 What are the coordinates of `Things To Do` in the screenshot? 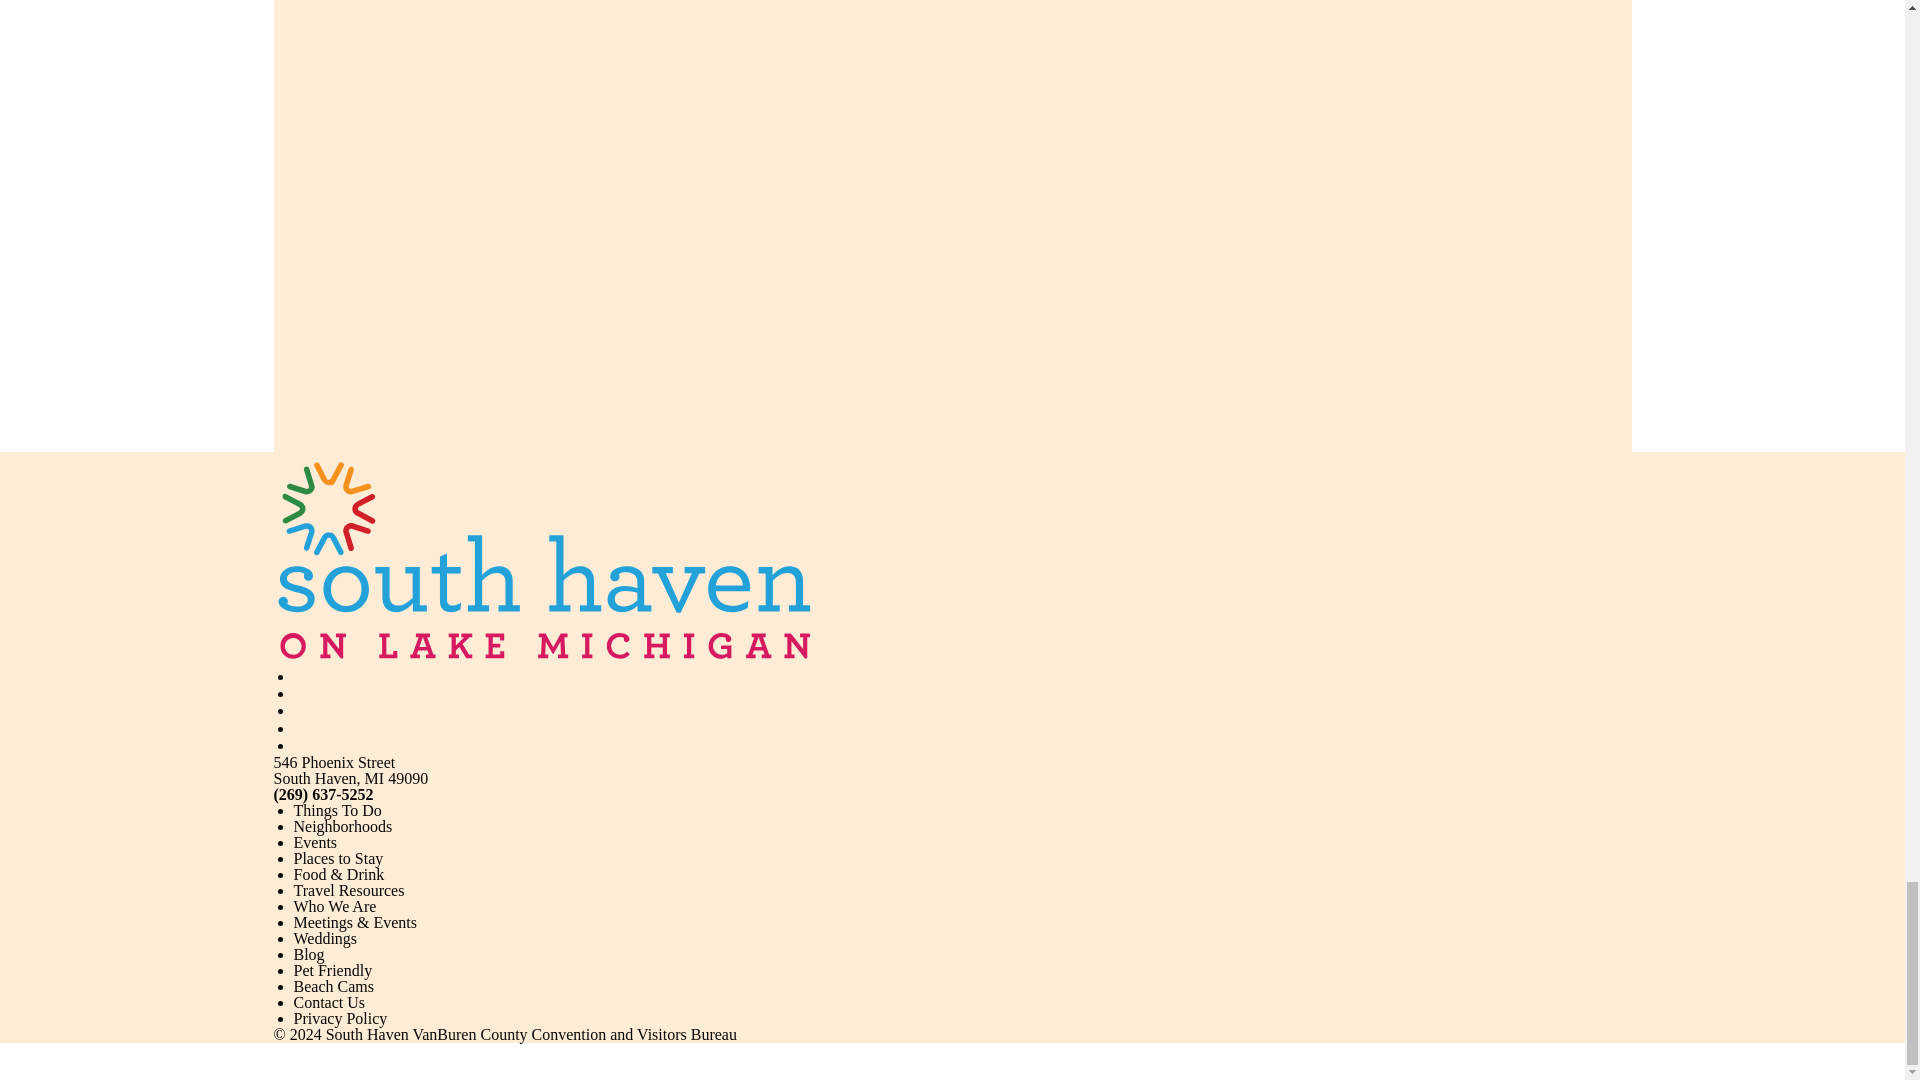 It's located at (338, 810).